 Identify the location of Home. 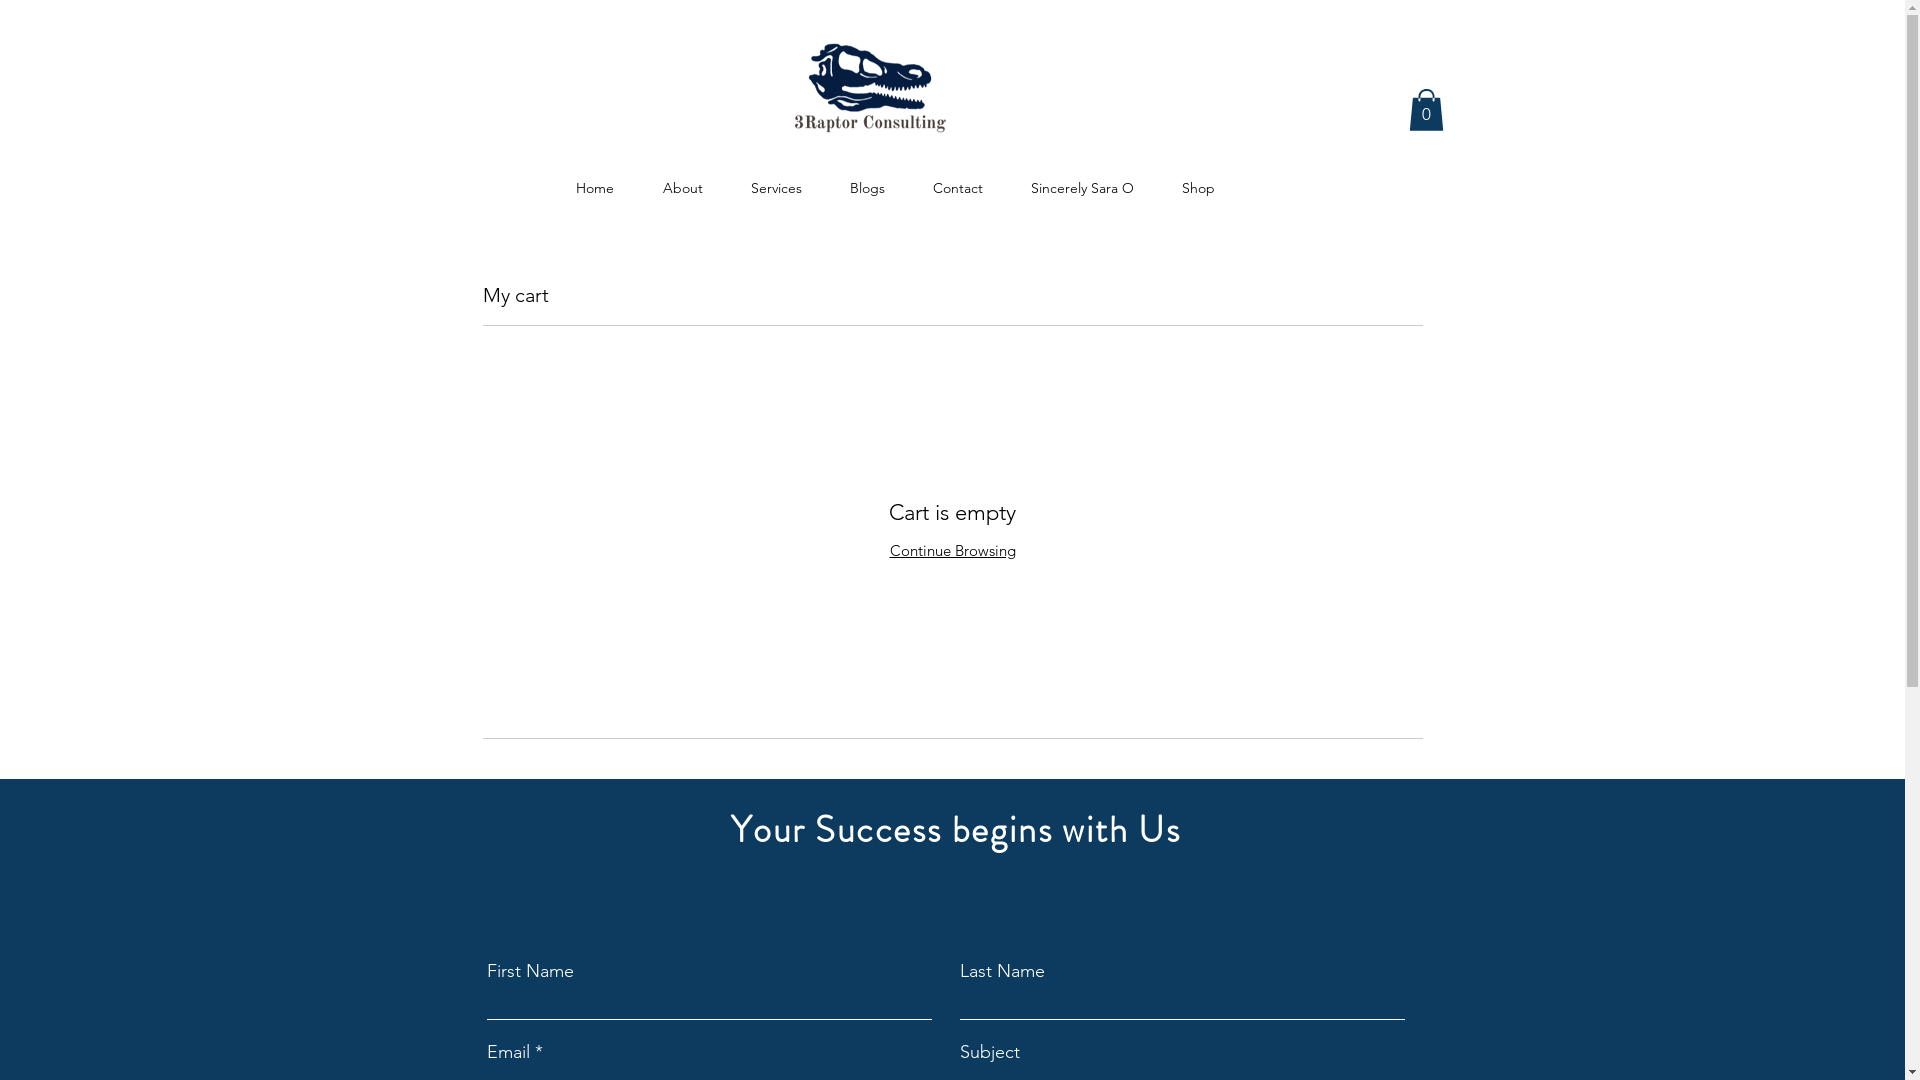
(594, 179).